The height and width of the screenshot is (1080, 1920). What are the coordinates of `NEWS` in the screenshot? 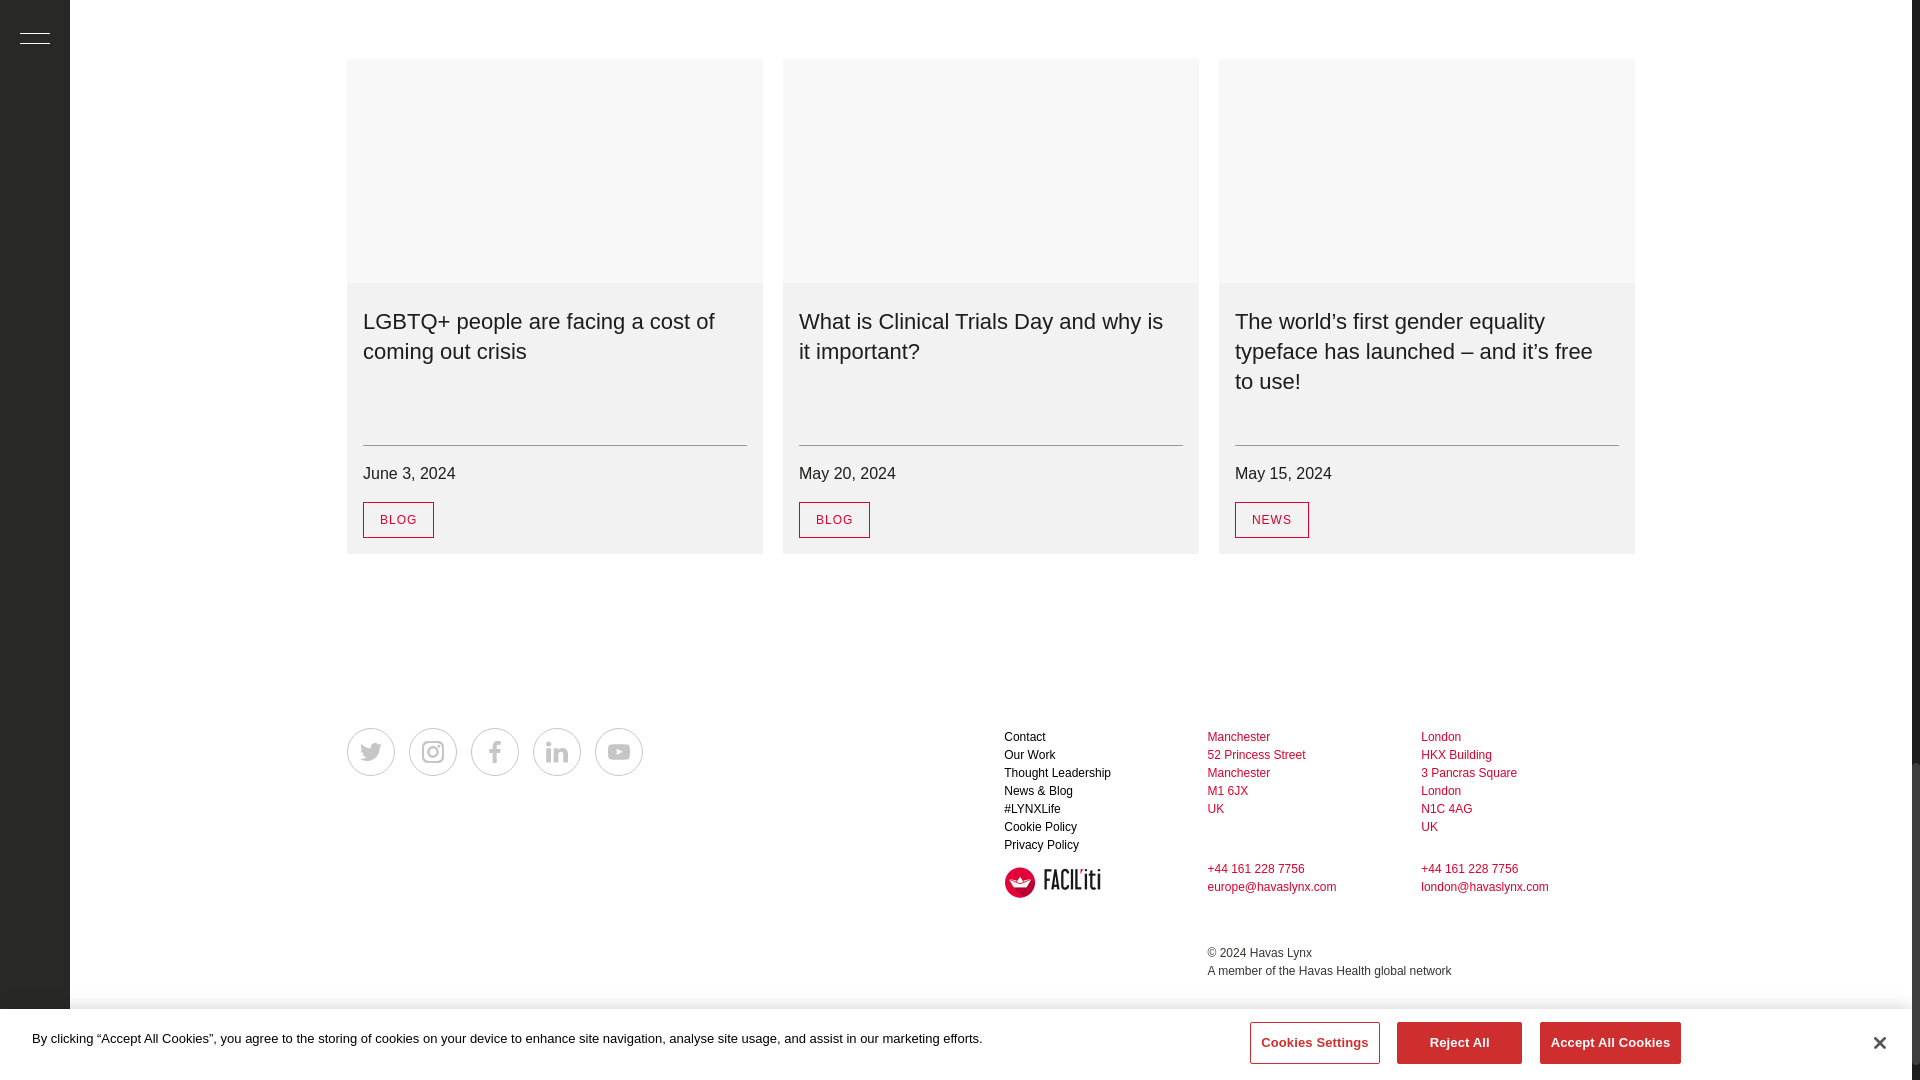 It's located at (1272, 520).